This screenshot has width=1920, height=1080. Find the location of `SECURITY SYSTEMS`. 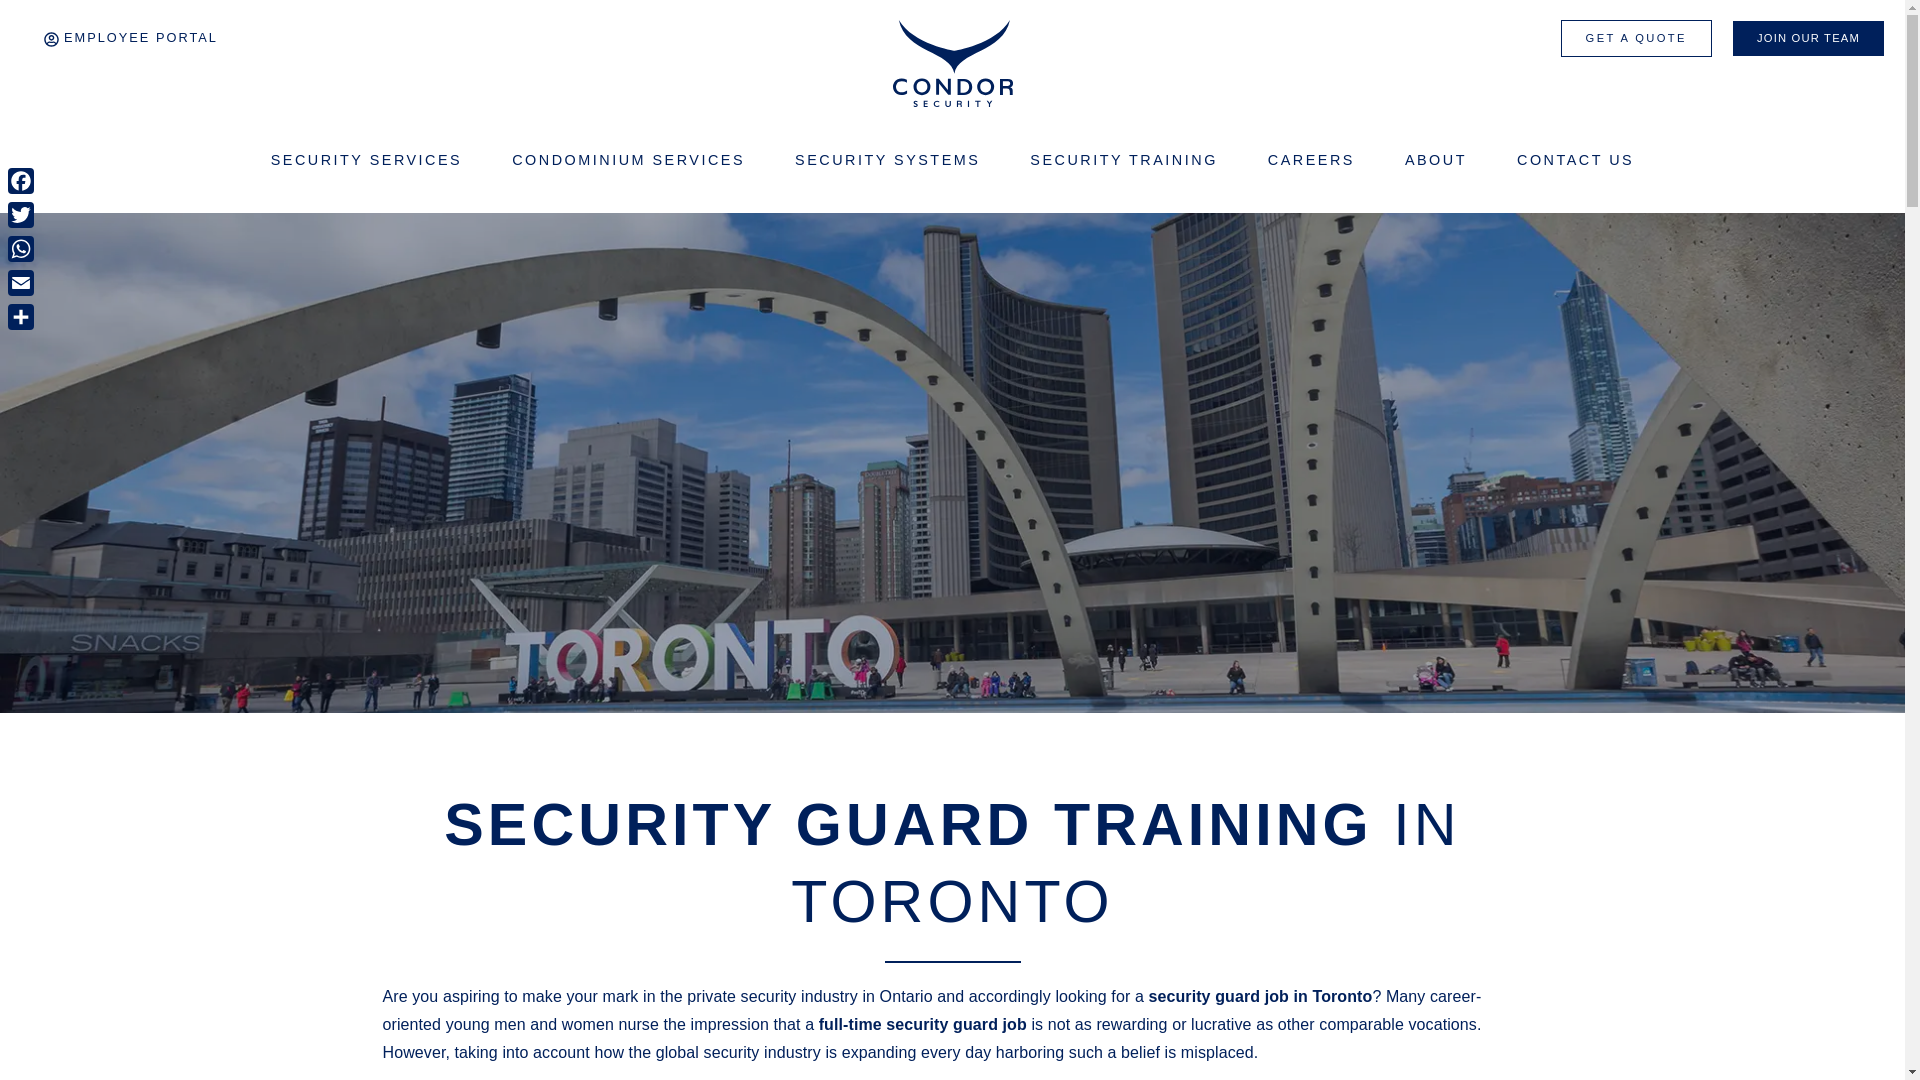

SECURITY SYSTEMS is located at coordinates (892, 160).